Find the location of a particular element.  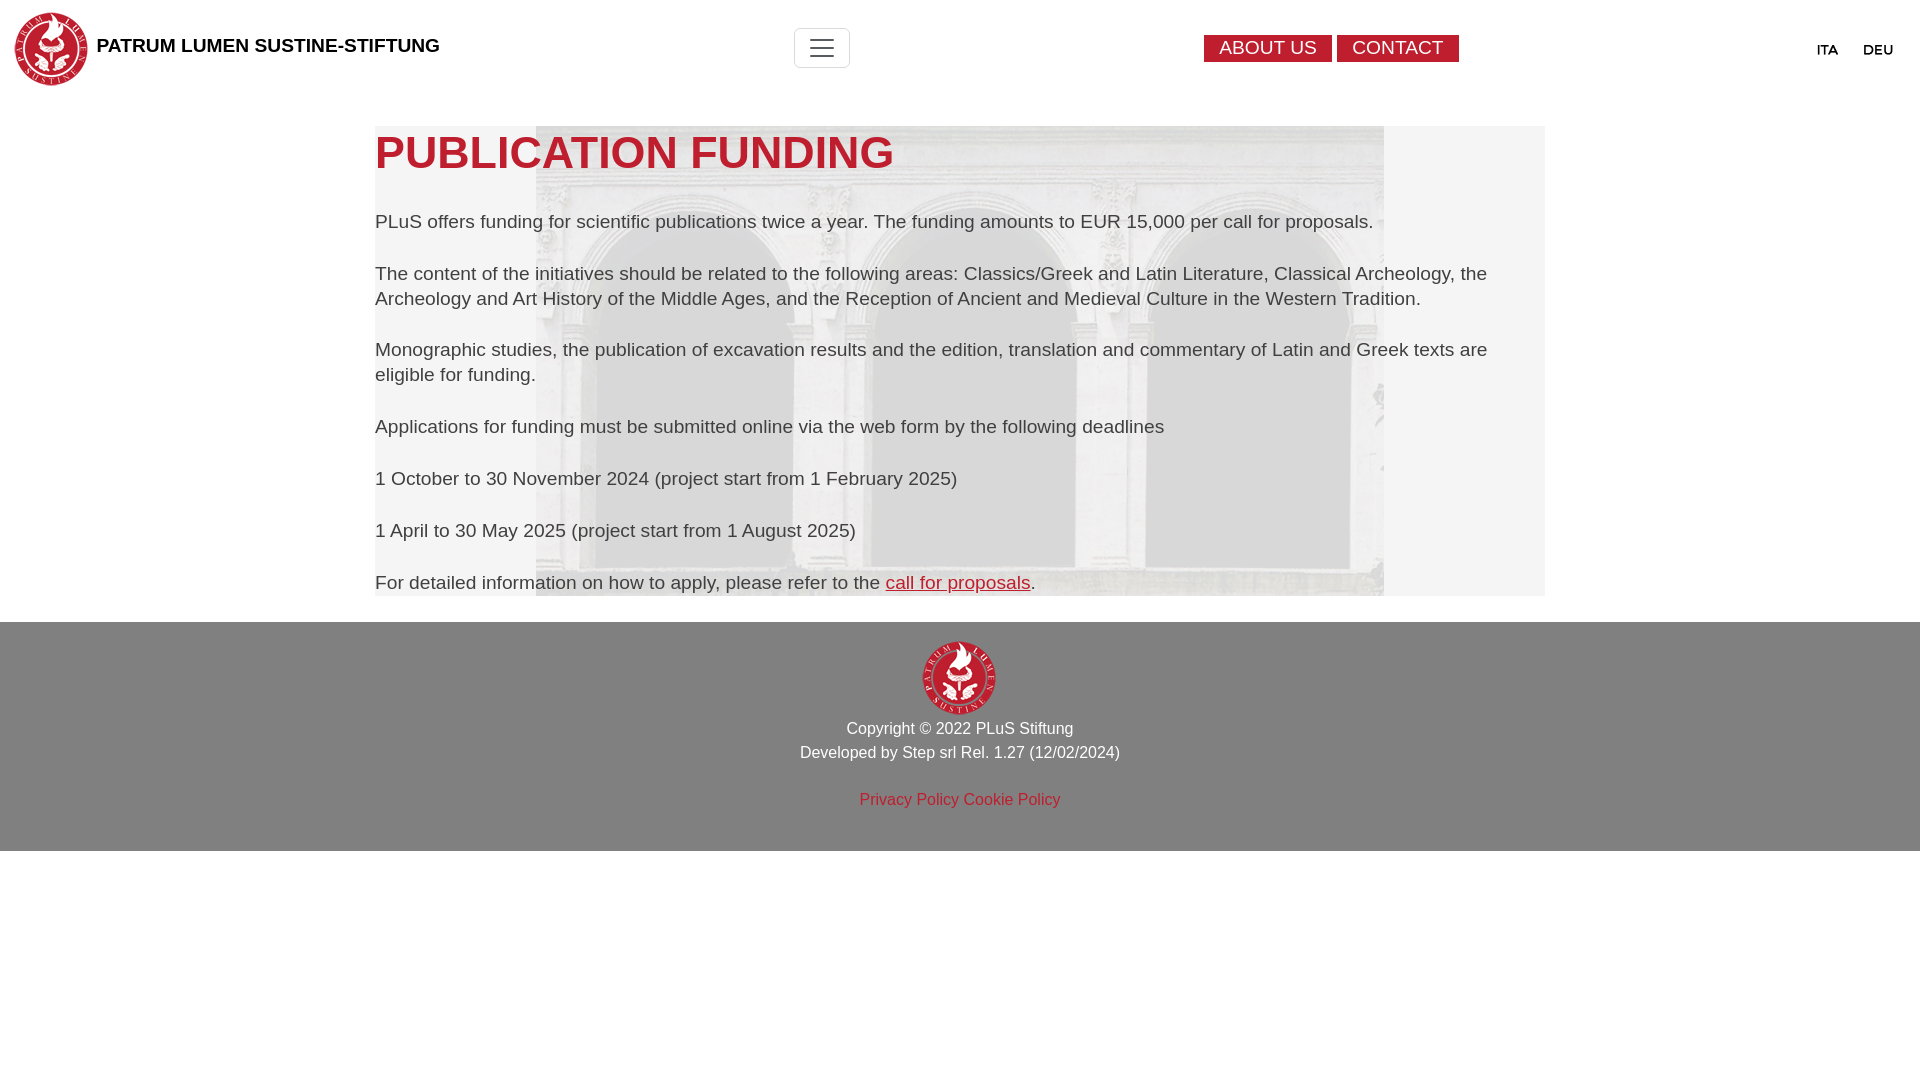

Privacy Policy is located at coordinates (910, 798).